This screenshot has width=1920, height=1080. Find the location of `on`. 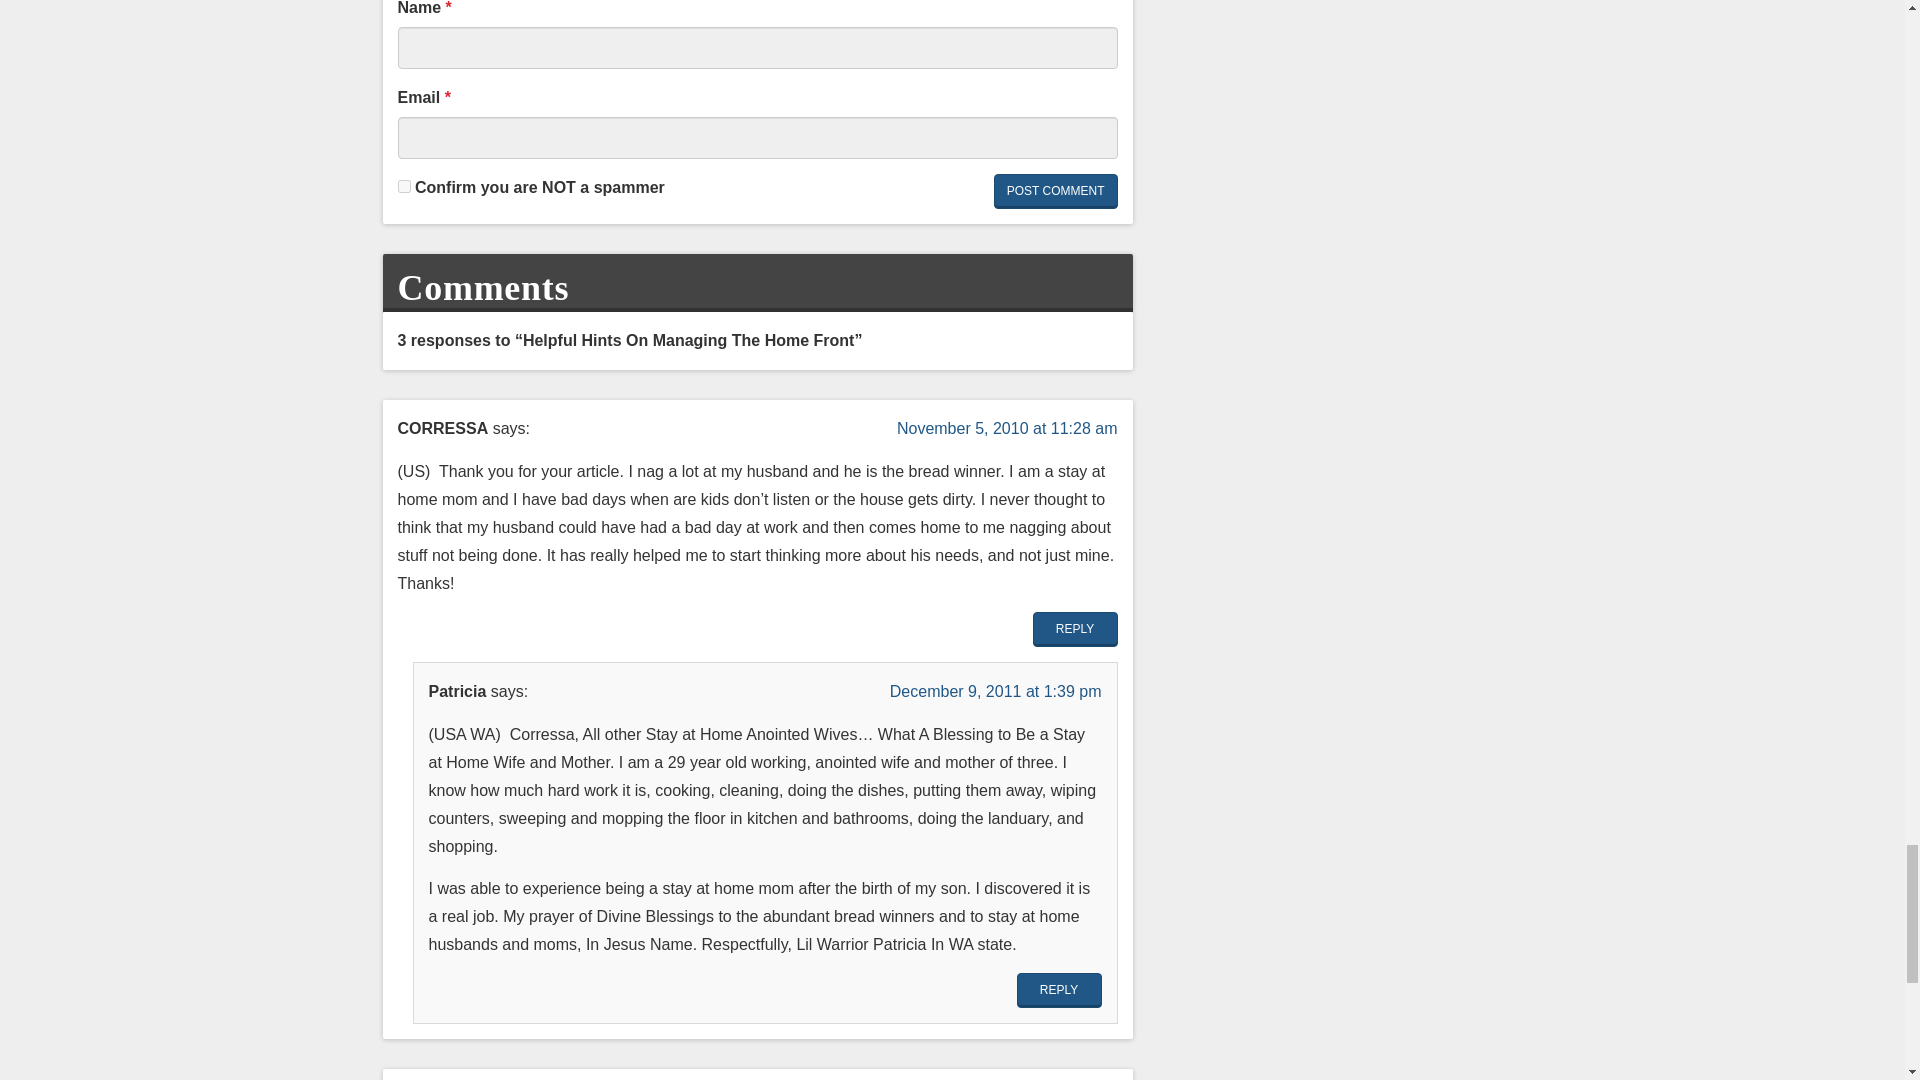

on is located at coordinates (404, 186).